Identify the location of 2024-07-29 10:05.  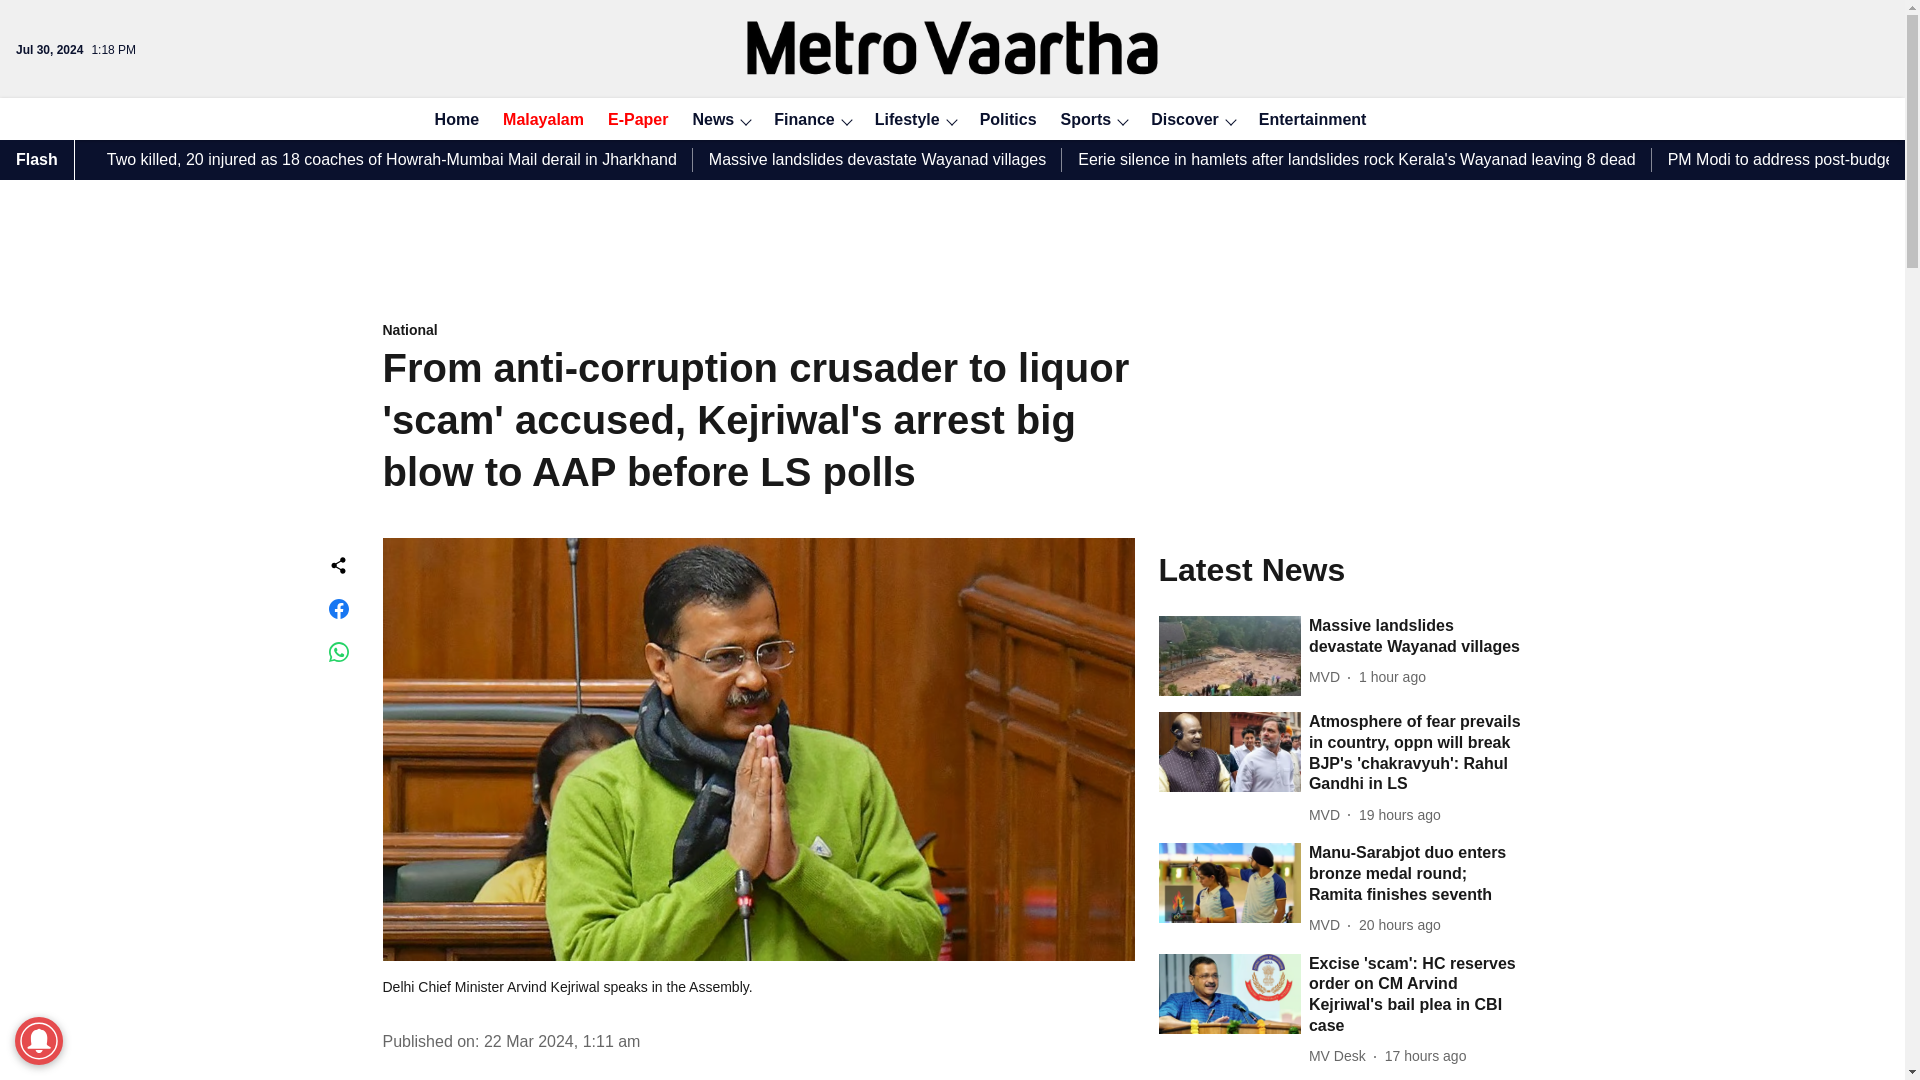
(1400, 815).